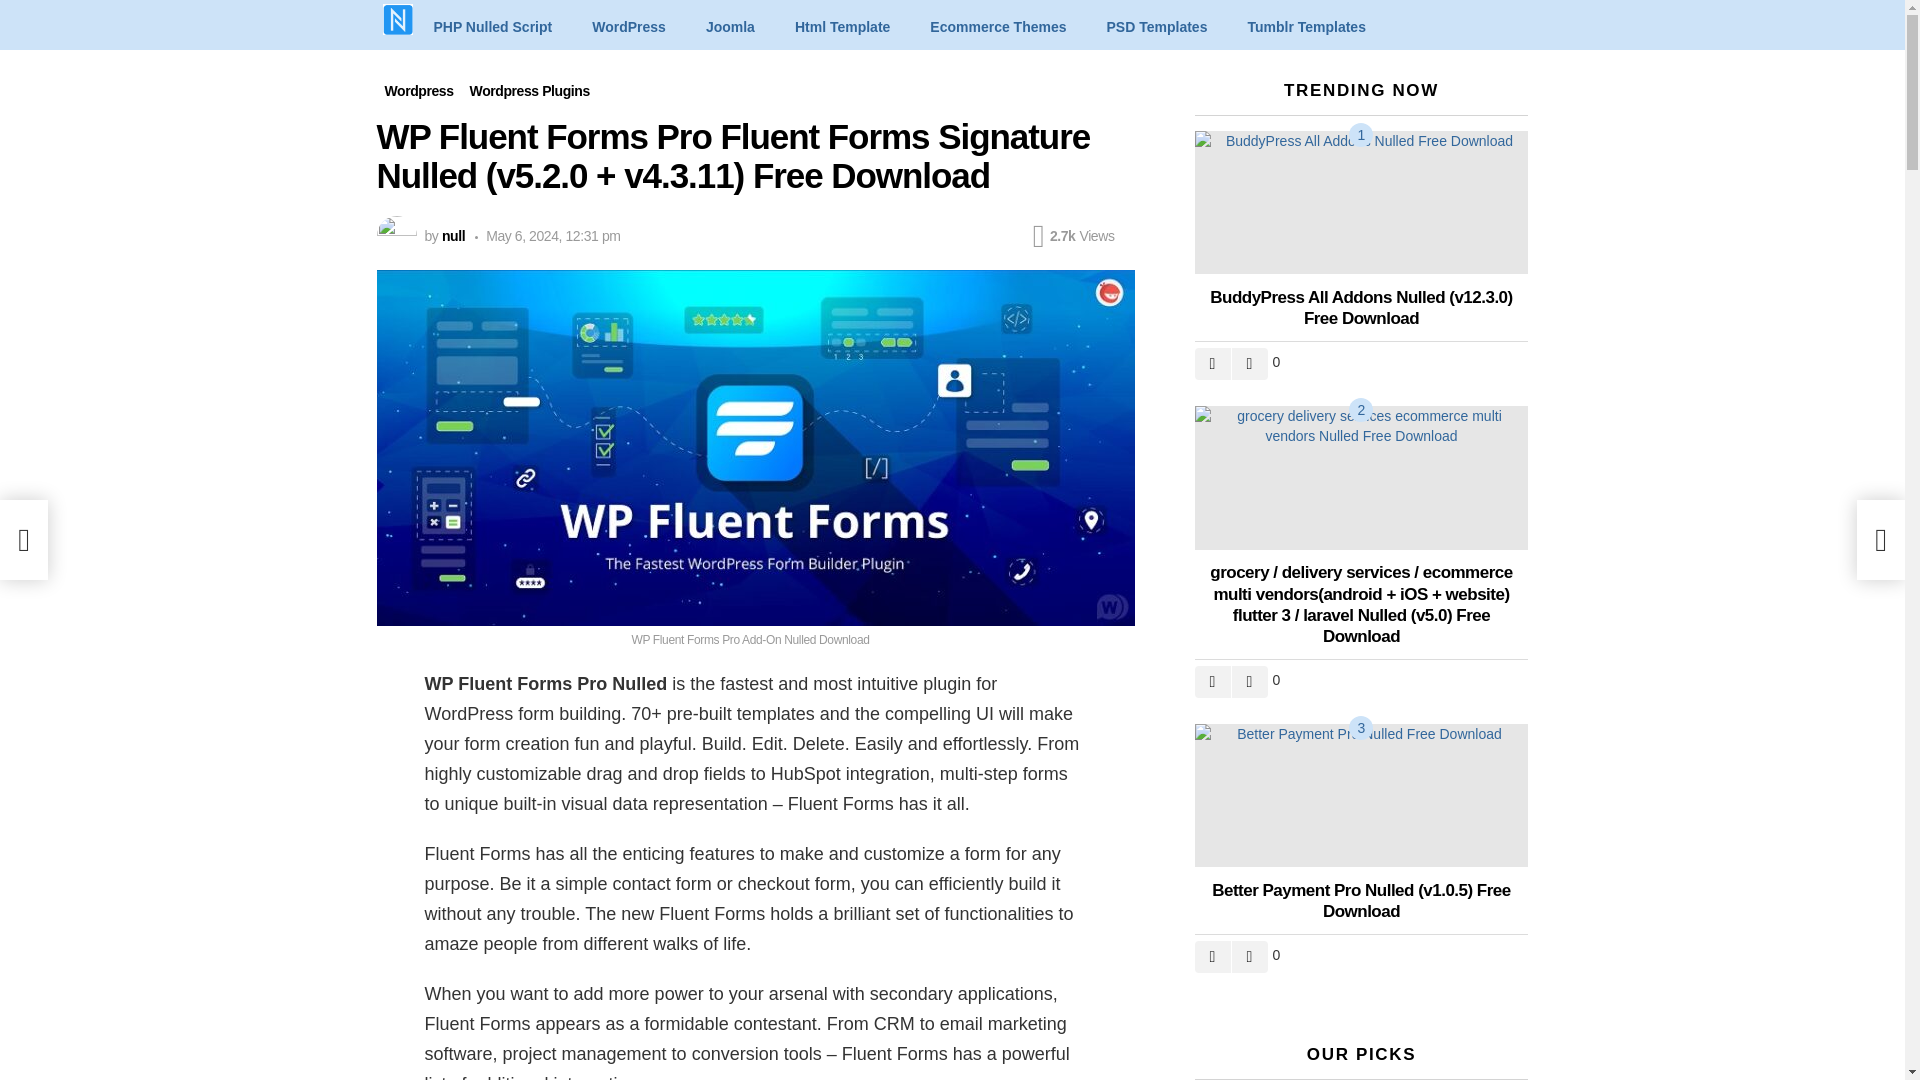 The image size is (1920, 1080). I want to click on Wordpress, so click(418, 90).